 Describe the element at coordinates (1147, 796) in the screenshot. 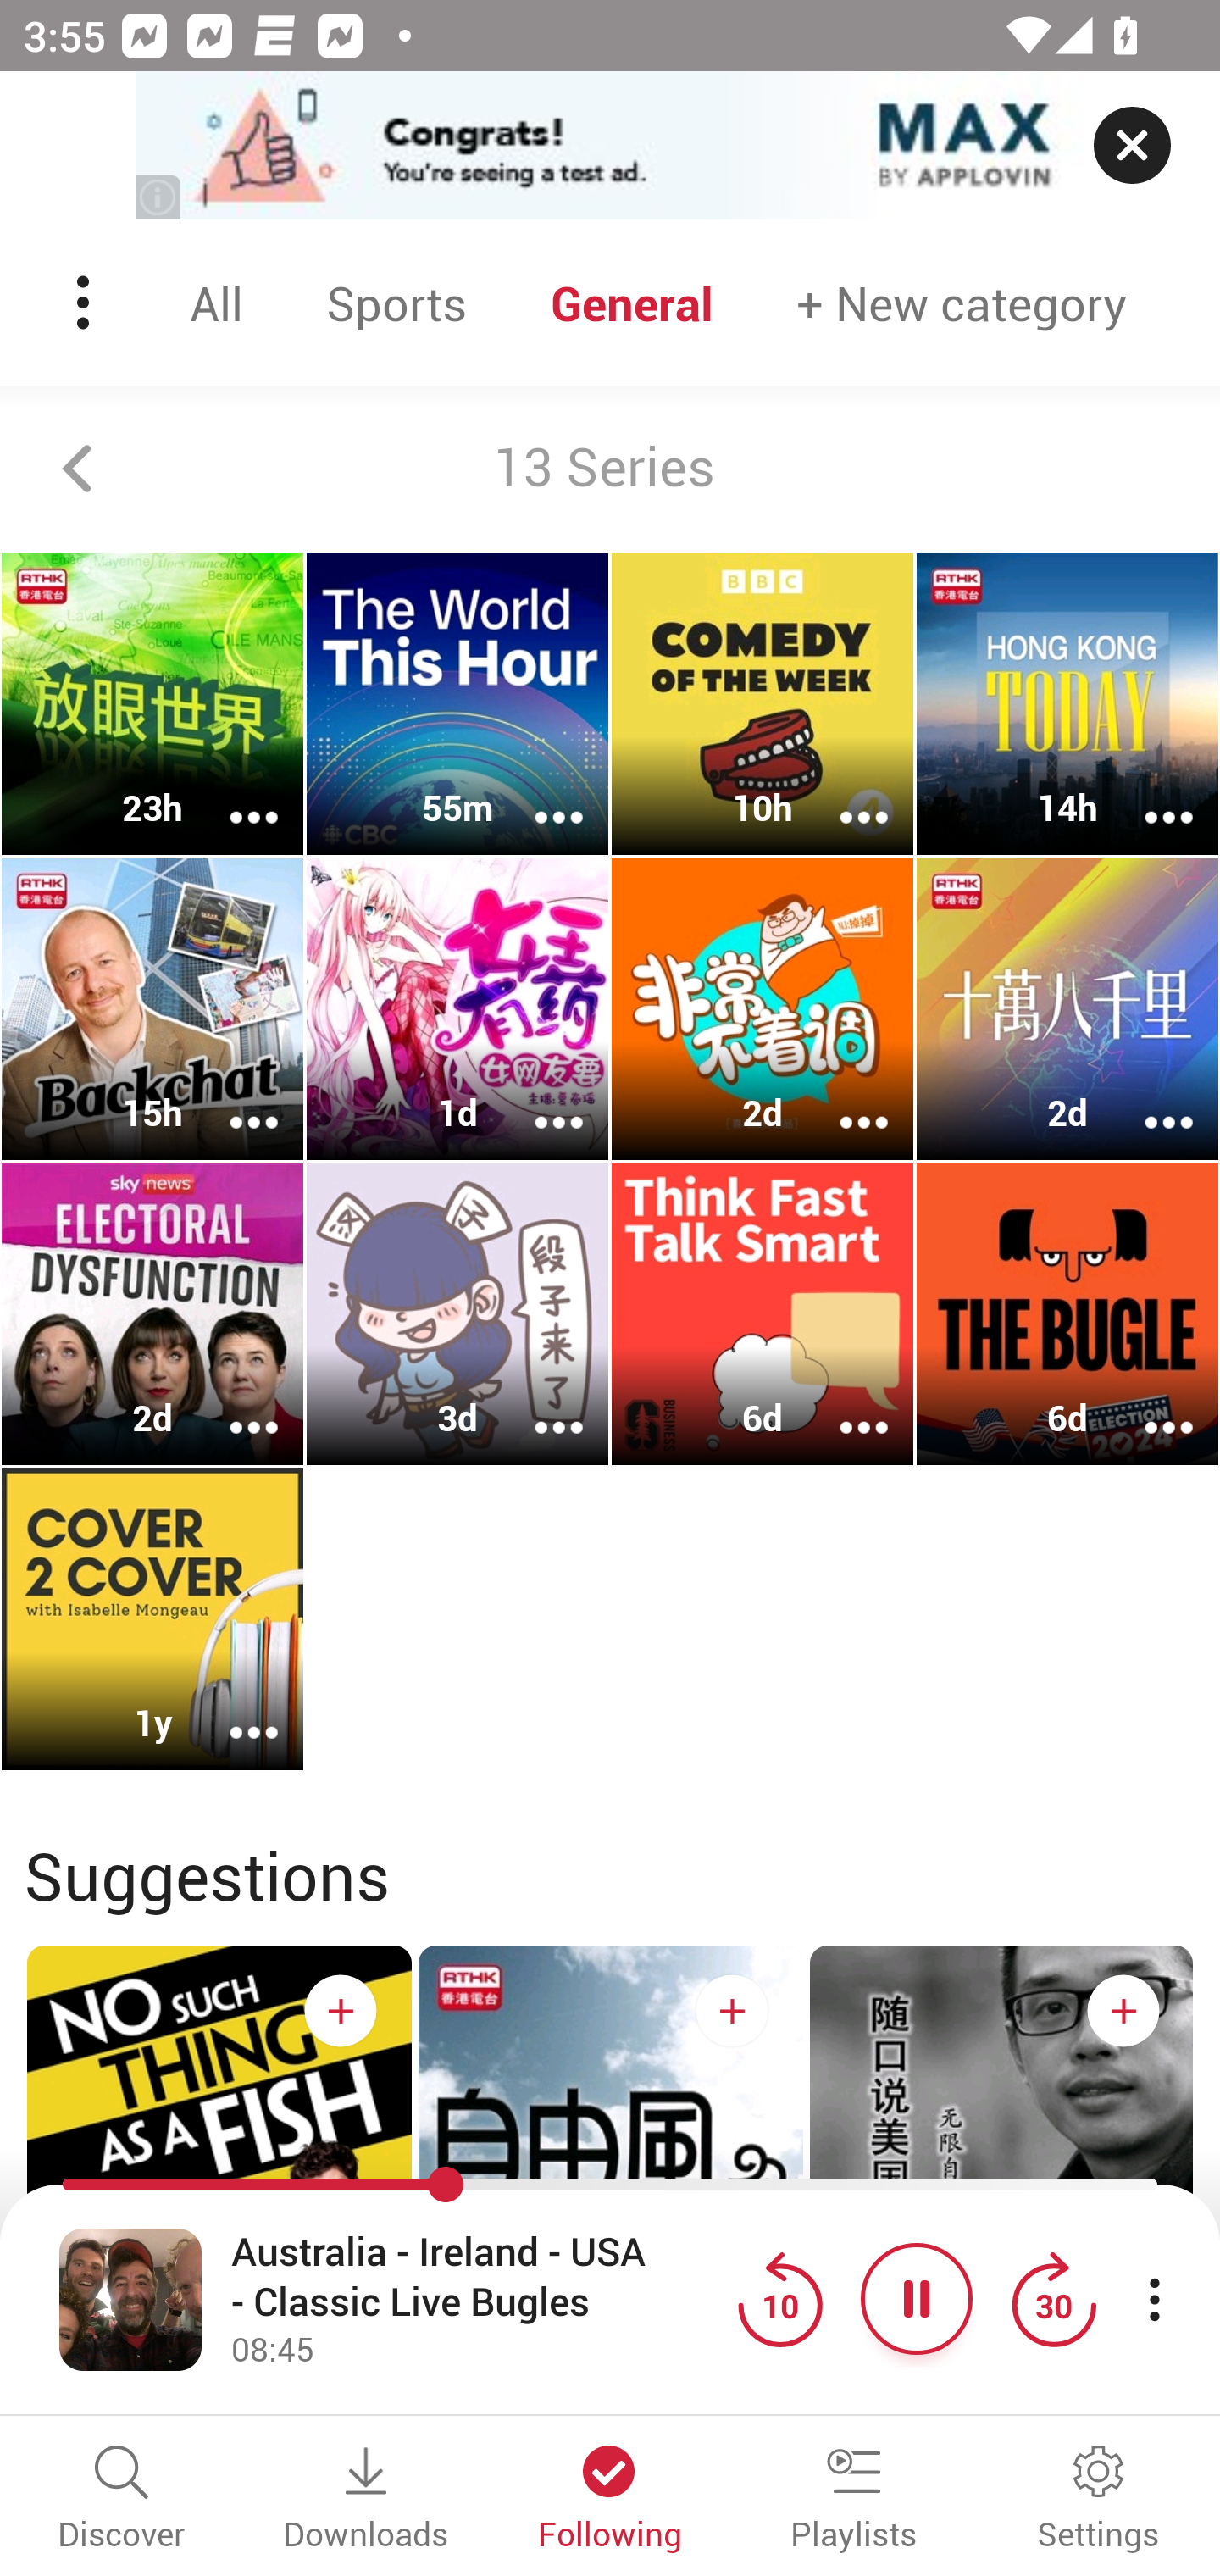

I see `More options` at that location.